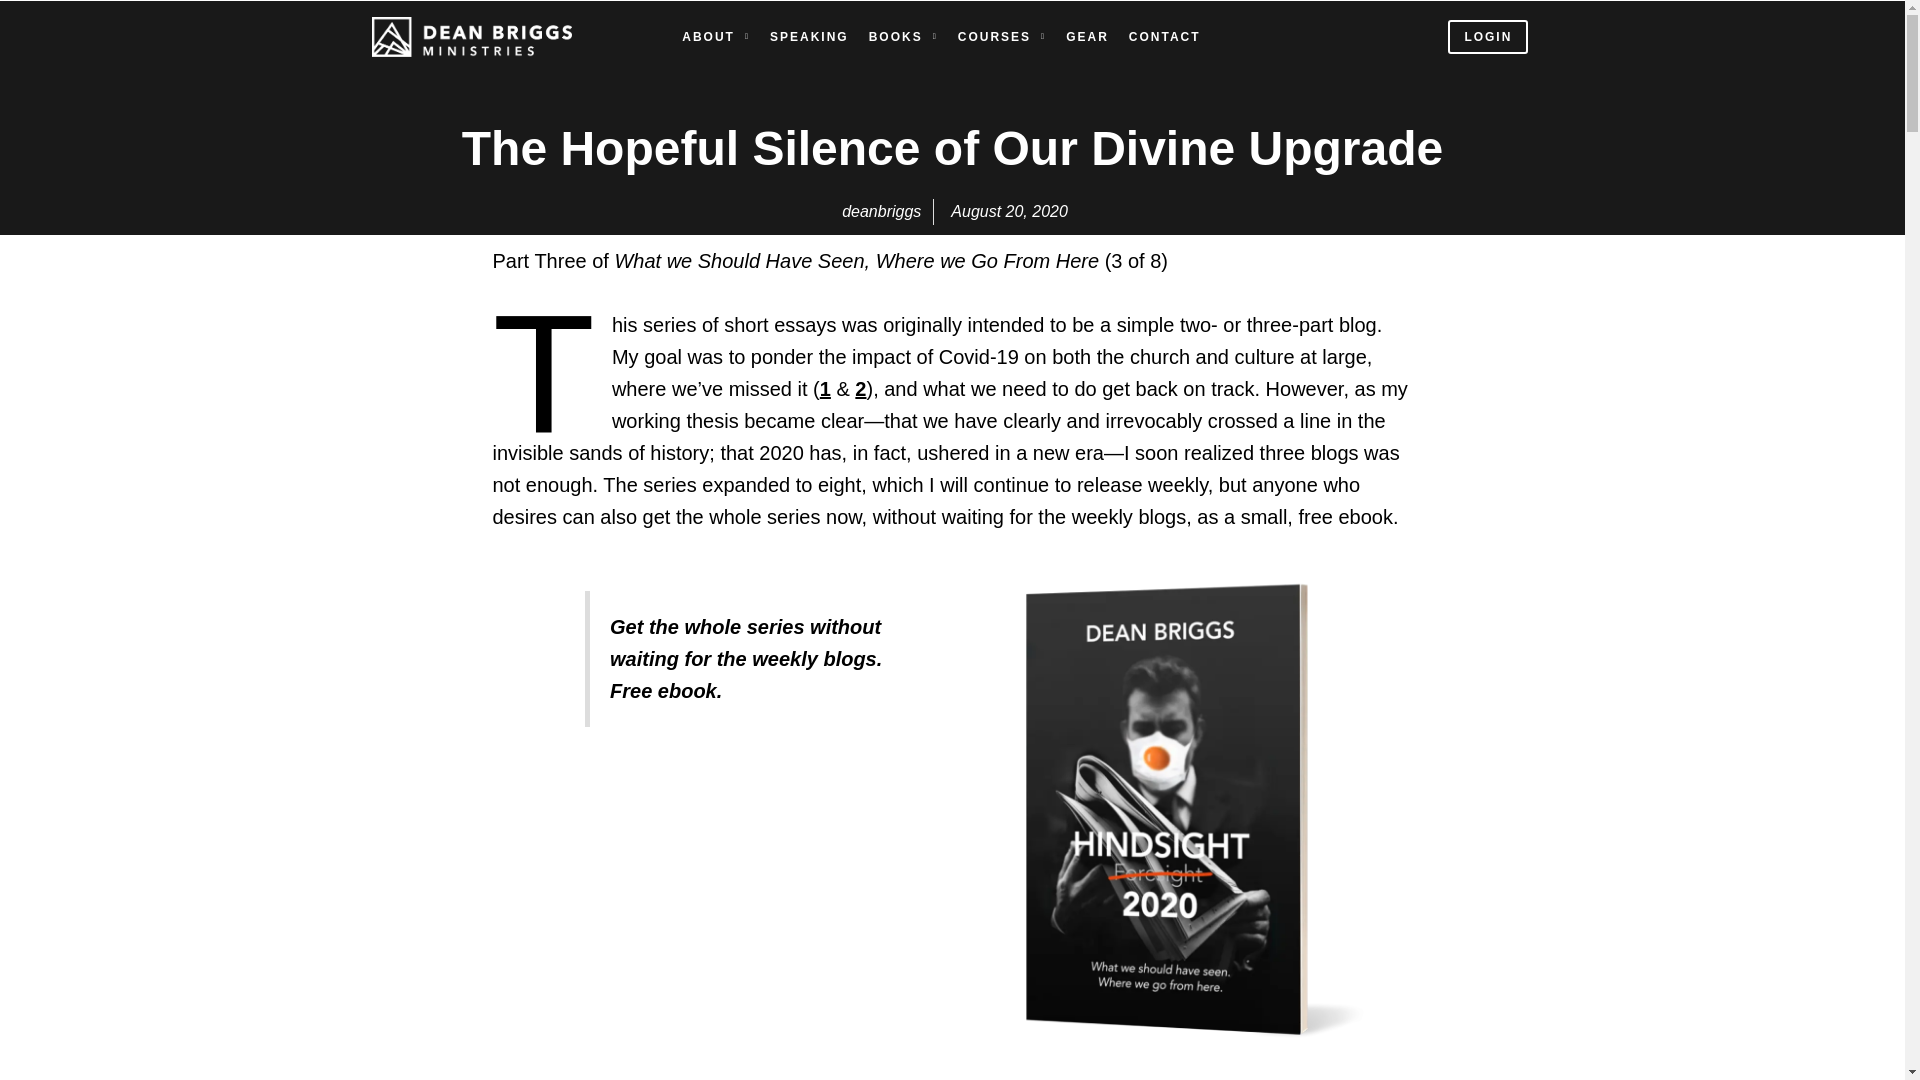  Describe the element at coordinates (716, 37) in the screenshot. I see `ABOUT` at that location.